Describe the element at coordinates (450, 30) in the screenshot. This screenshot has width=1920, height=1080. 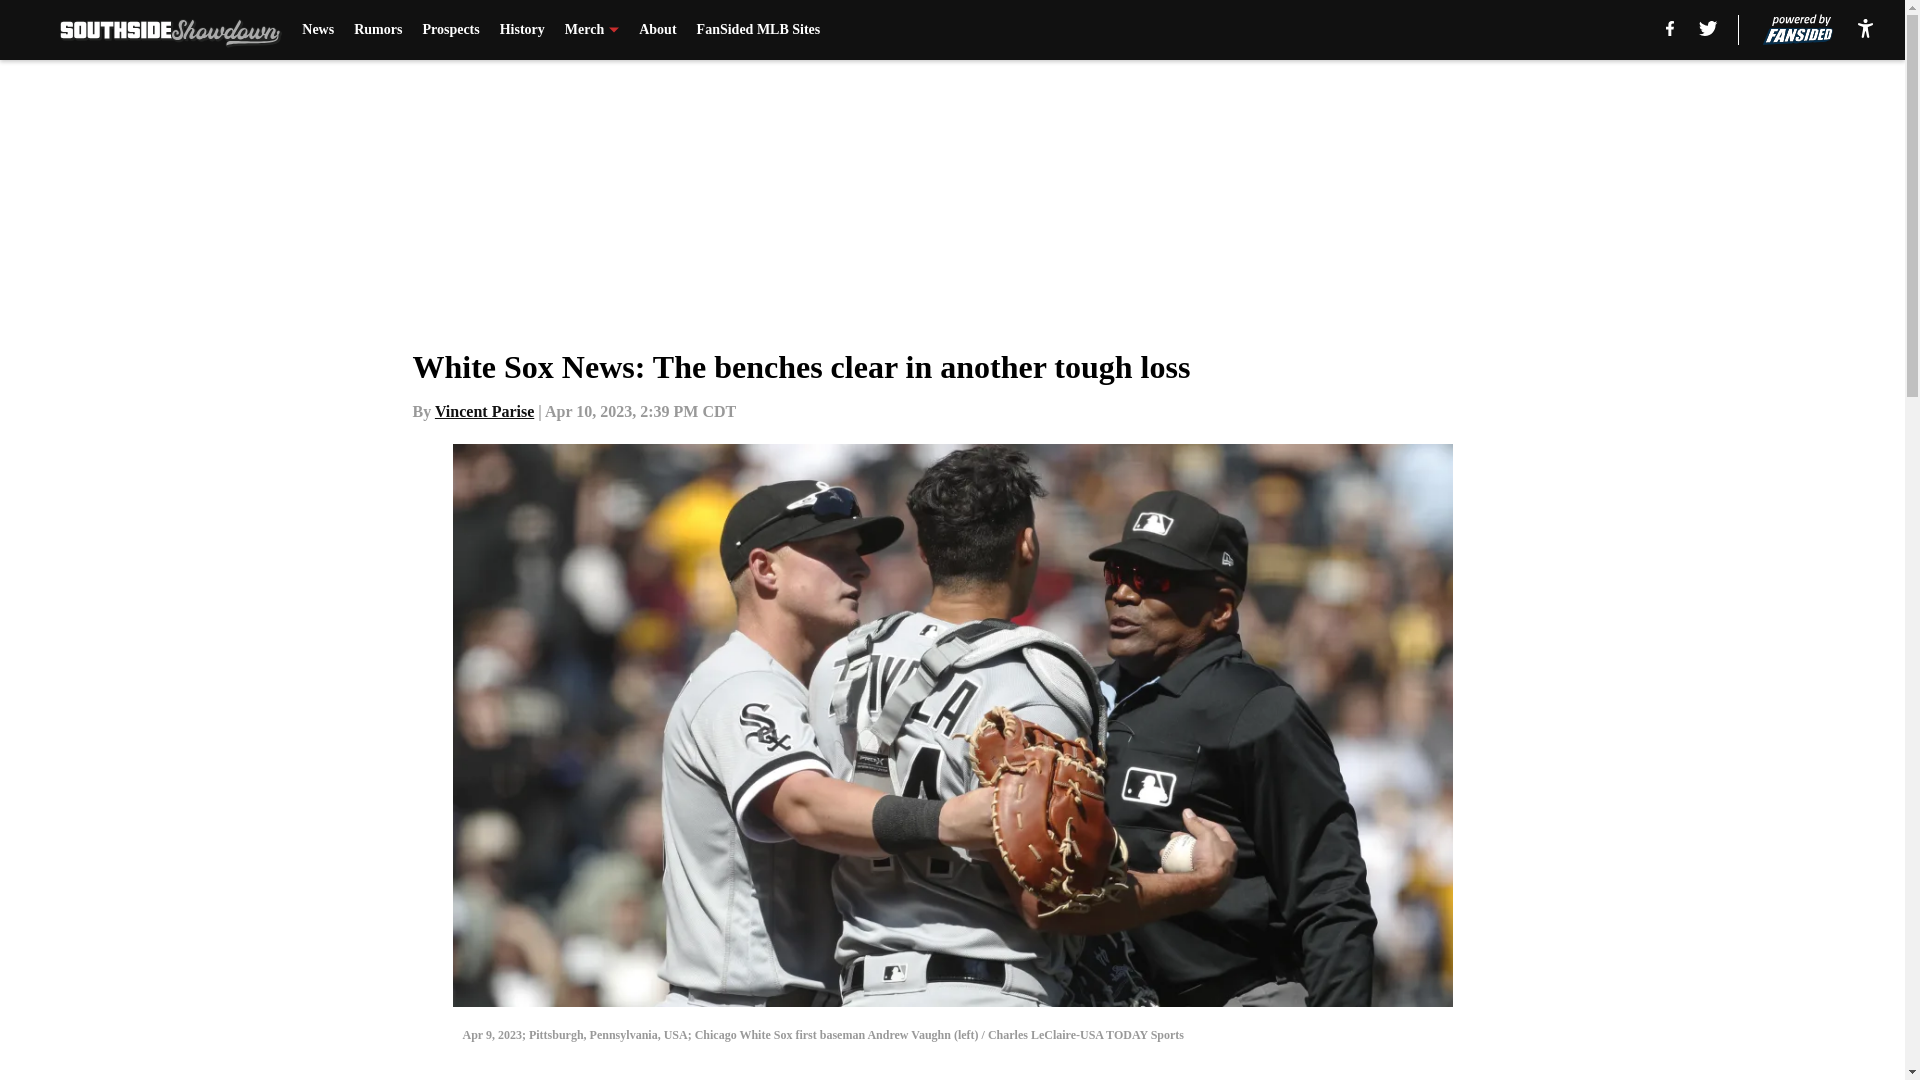
I see `Prospects` at that location.